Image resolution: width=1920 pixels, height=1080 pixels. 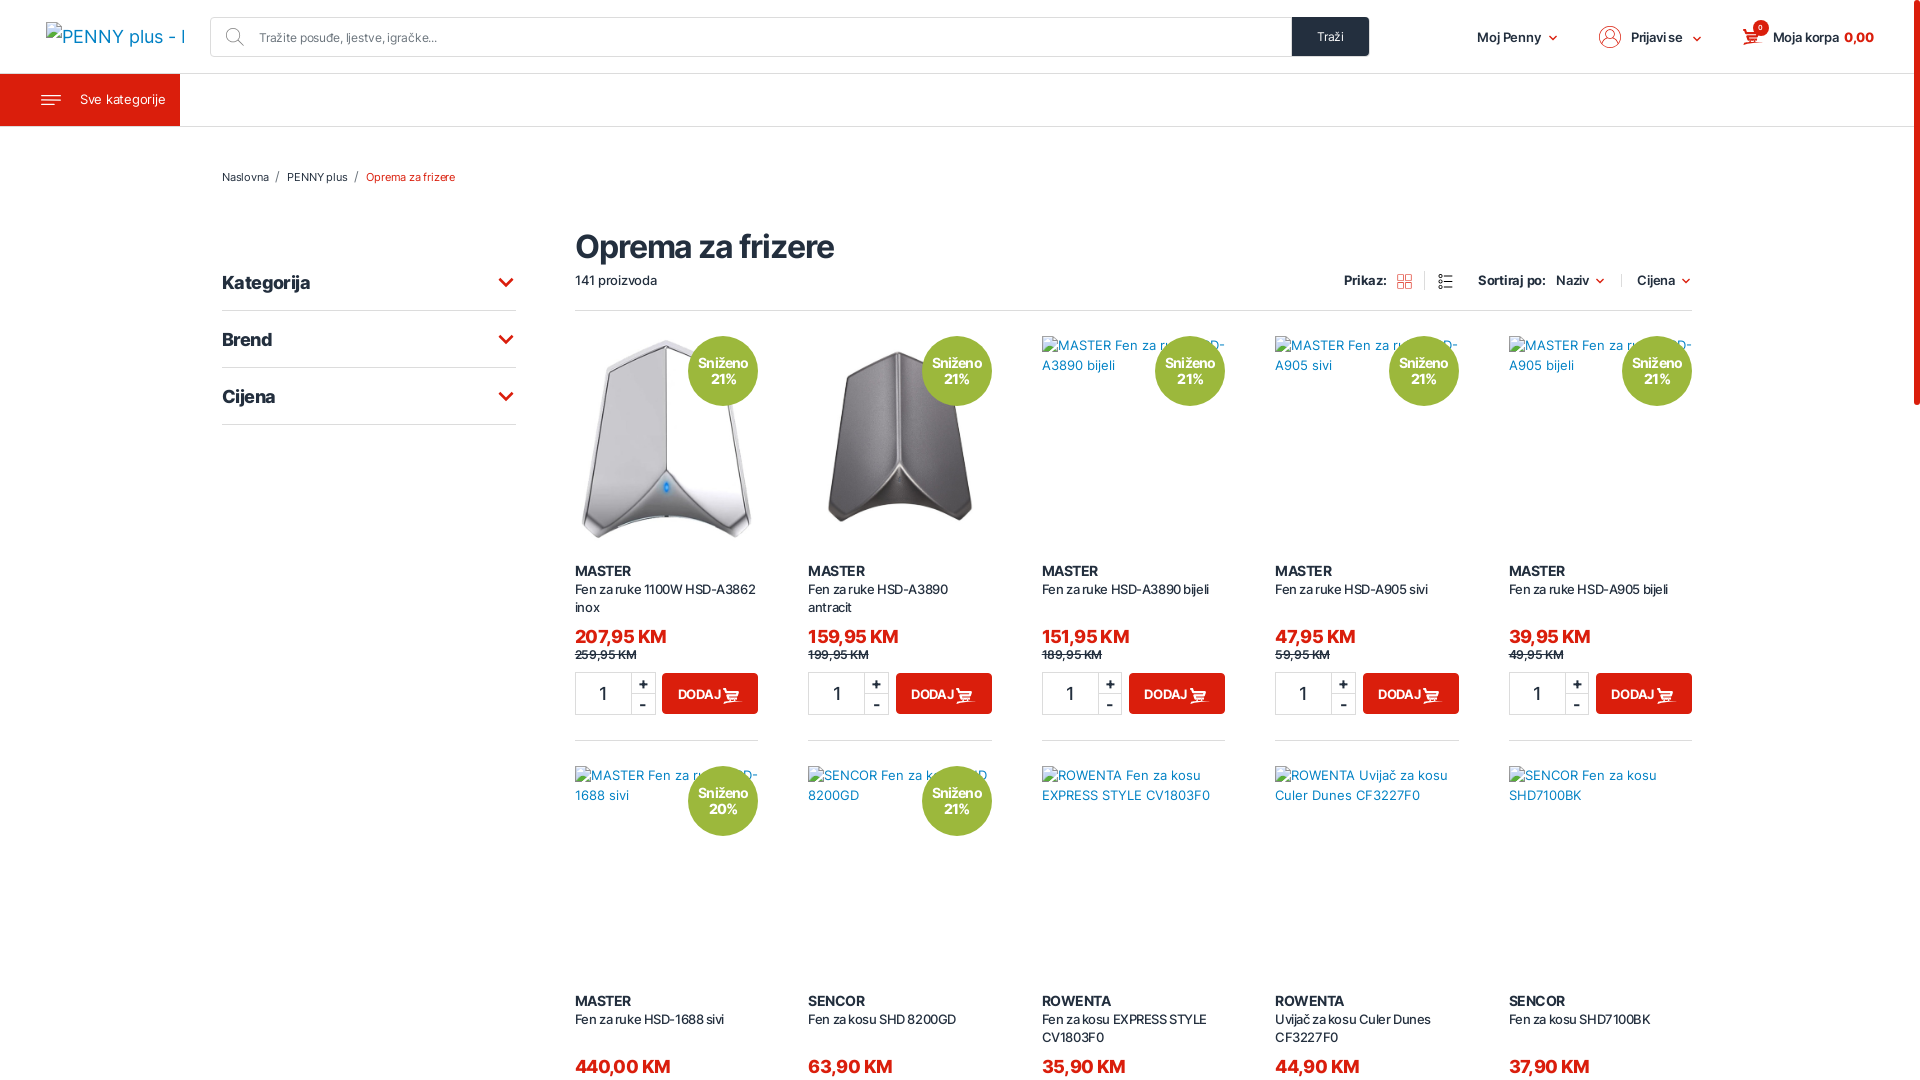 I want to click on Prijavi se, so click(x=1651, y=37).